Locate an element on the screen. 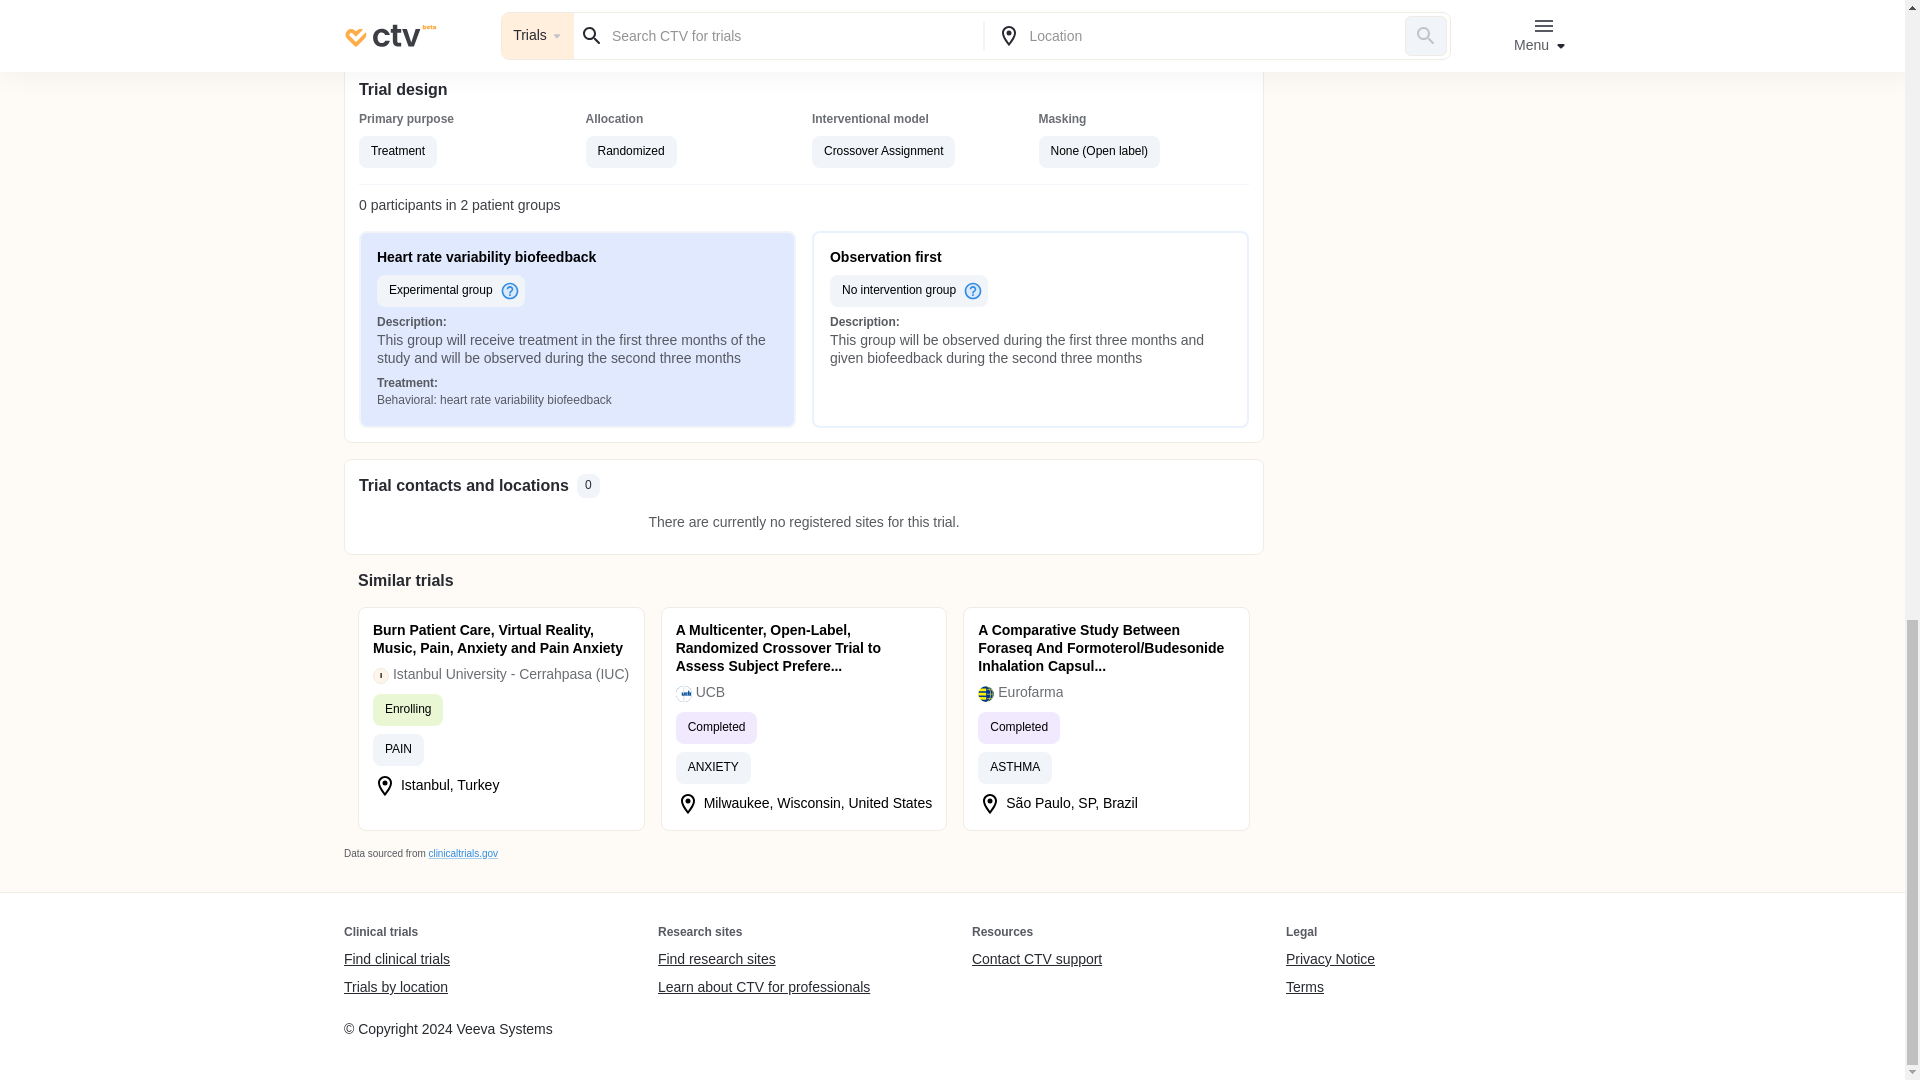 The image size is (1920, 1080). Find clinical trials is located at coordinates (396, 960).